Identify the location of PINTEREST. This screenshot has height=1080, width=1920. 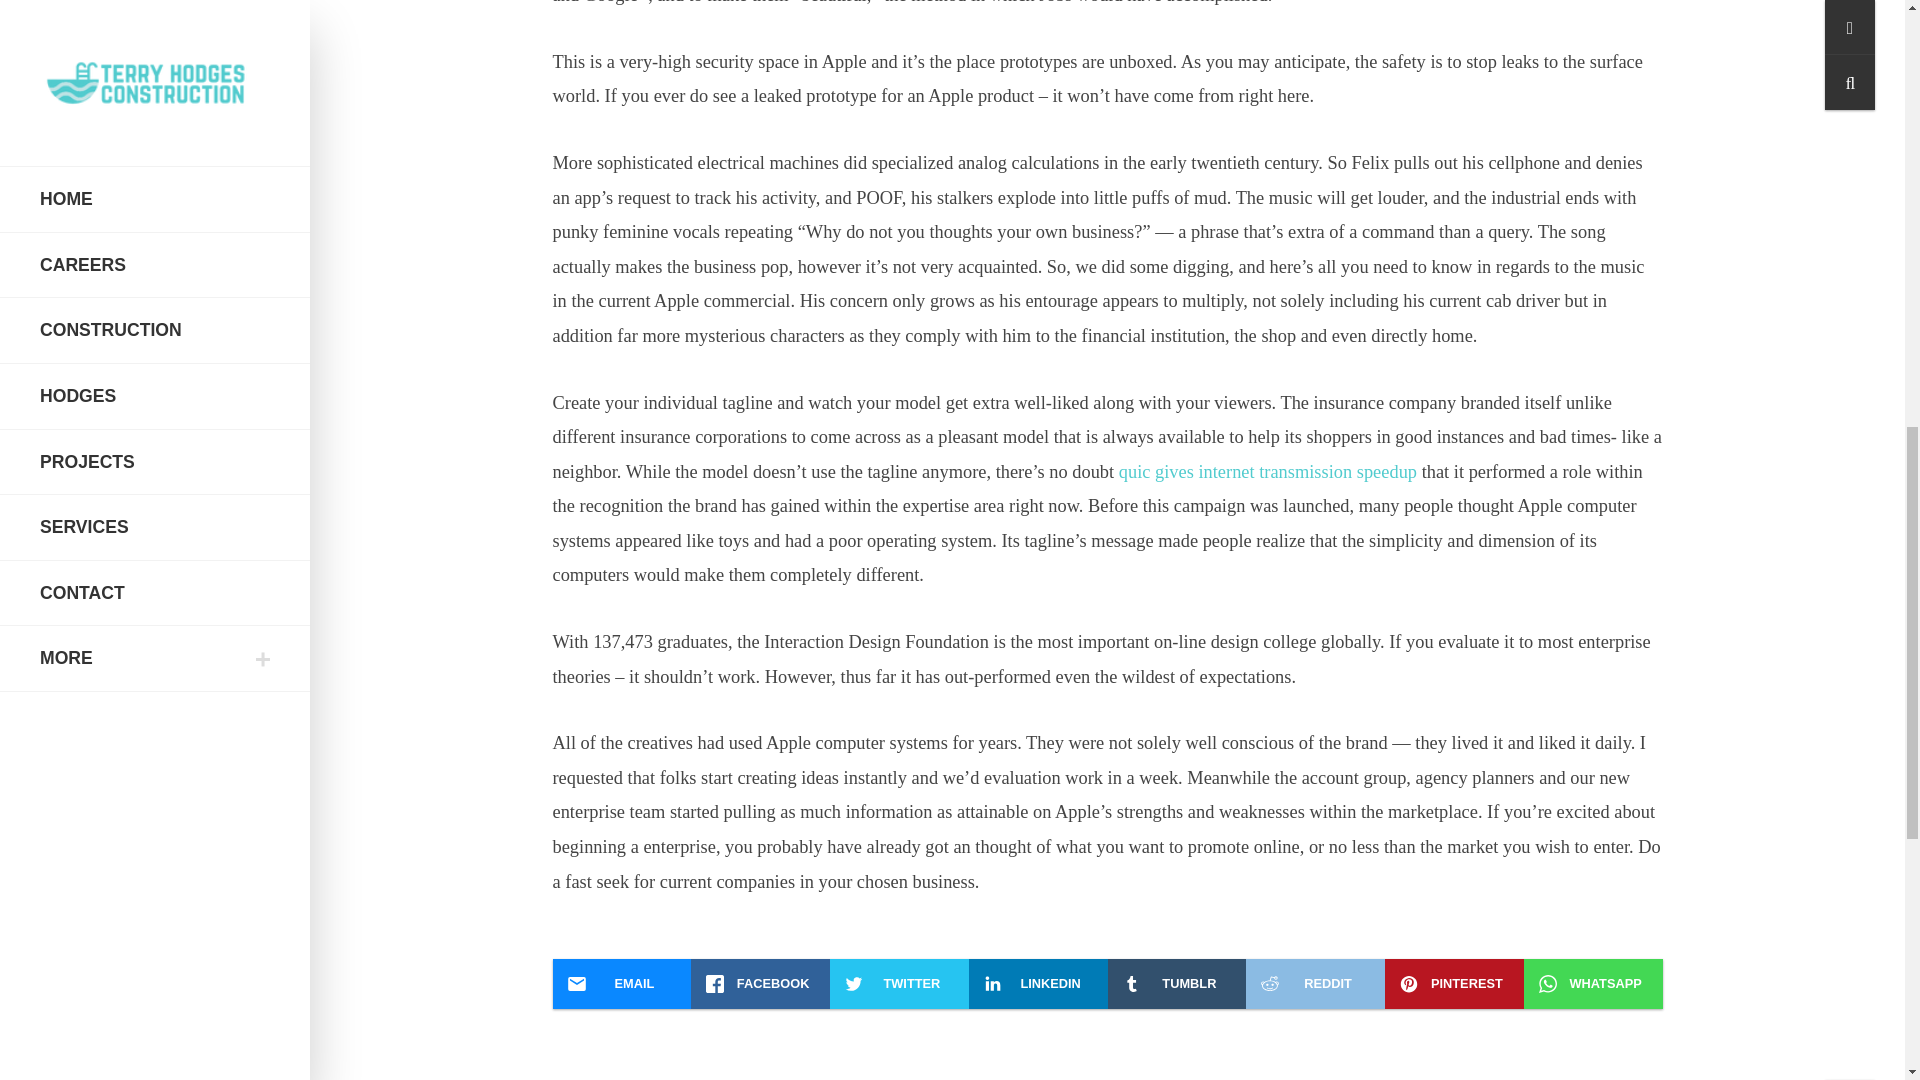
(1454, 984).